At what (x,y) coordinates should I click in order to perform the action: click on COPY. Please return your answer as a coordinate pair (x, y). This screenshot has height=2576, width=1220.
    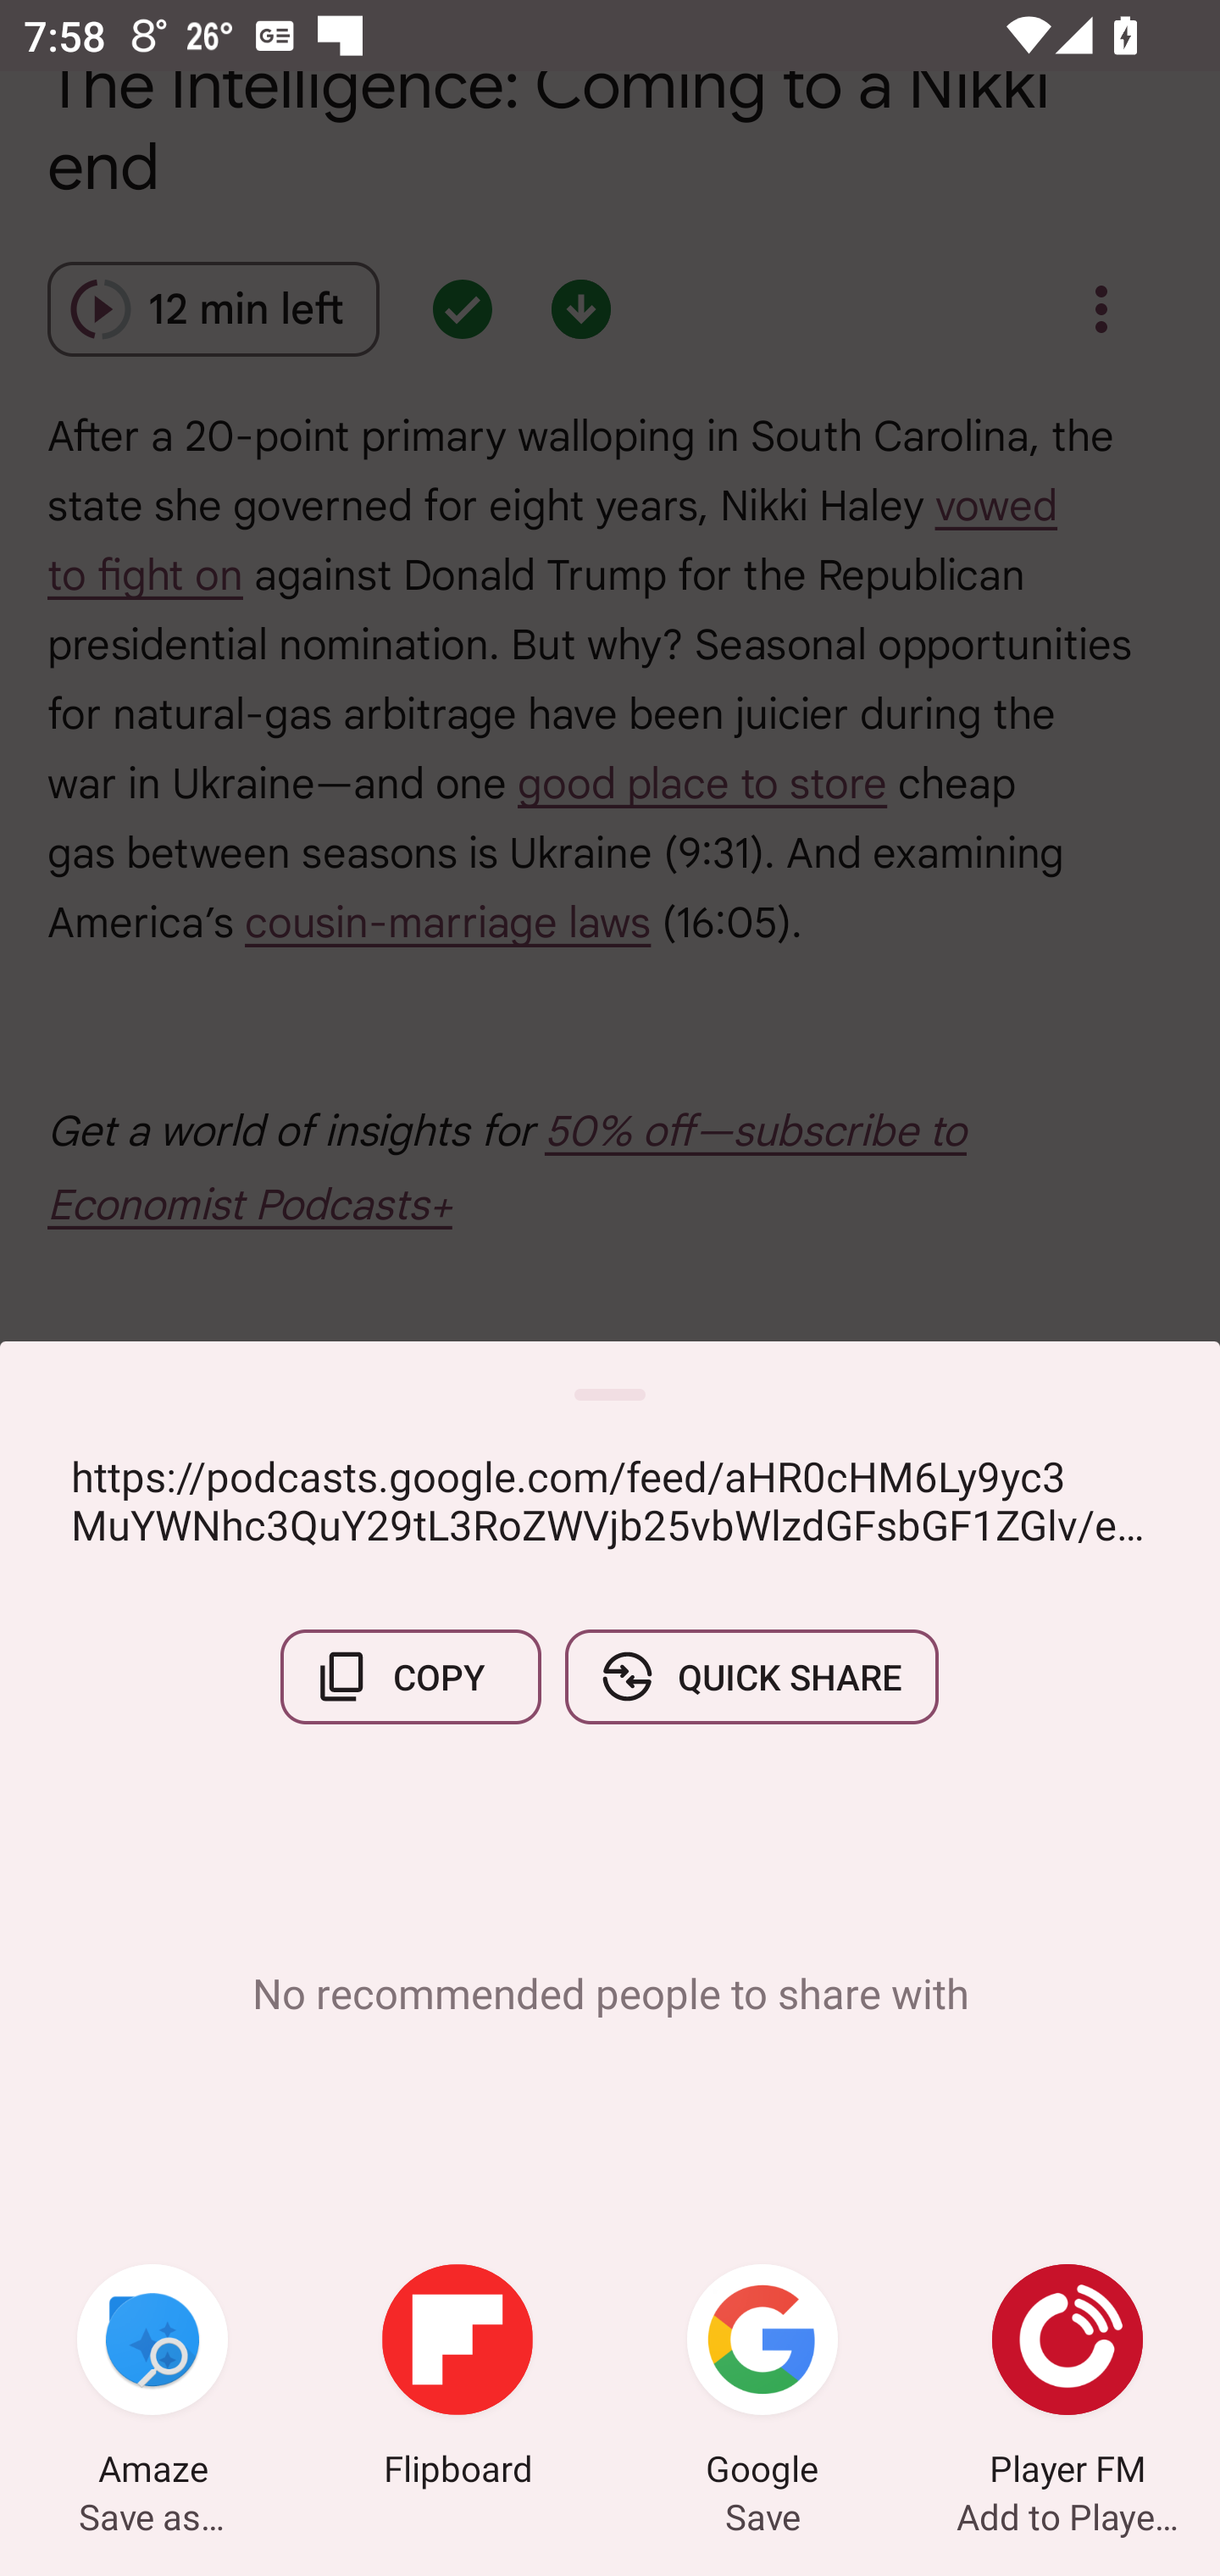
    Looking at the image, I should click on (411, 1676).